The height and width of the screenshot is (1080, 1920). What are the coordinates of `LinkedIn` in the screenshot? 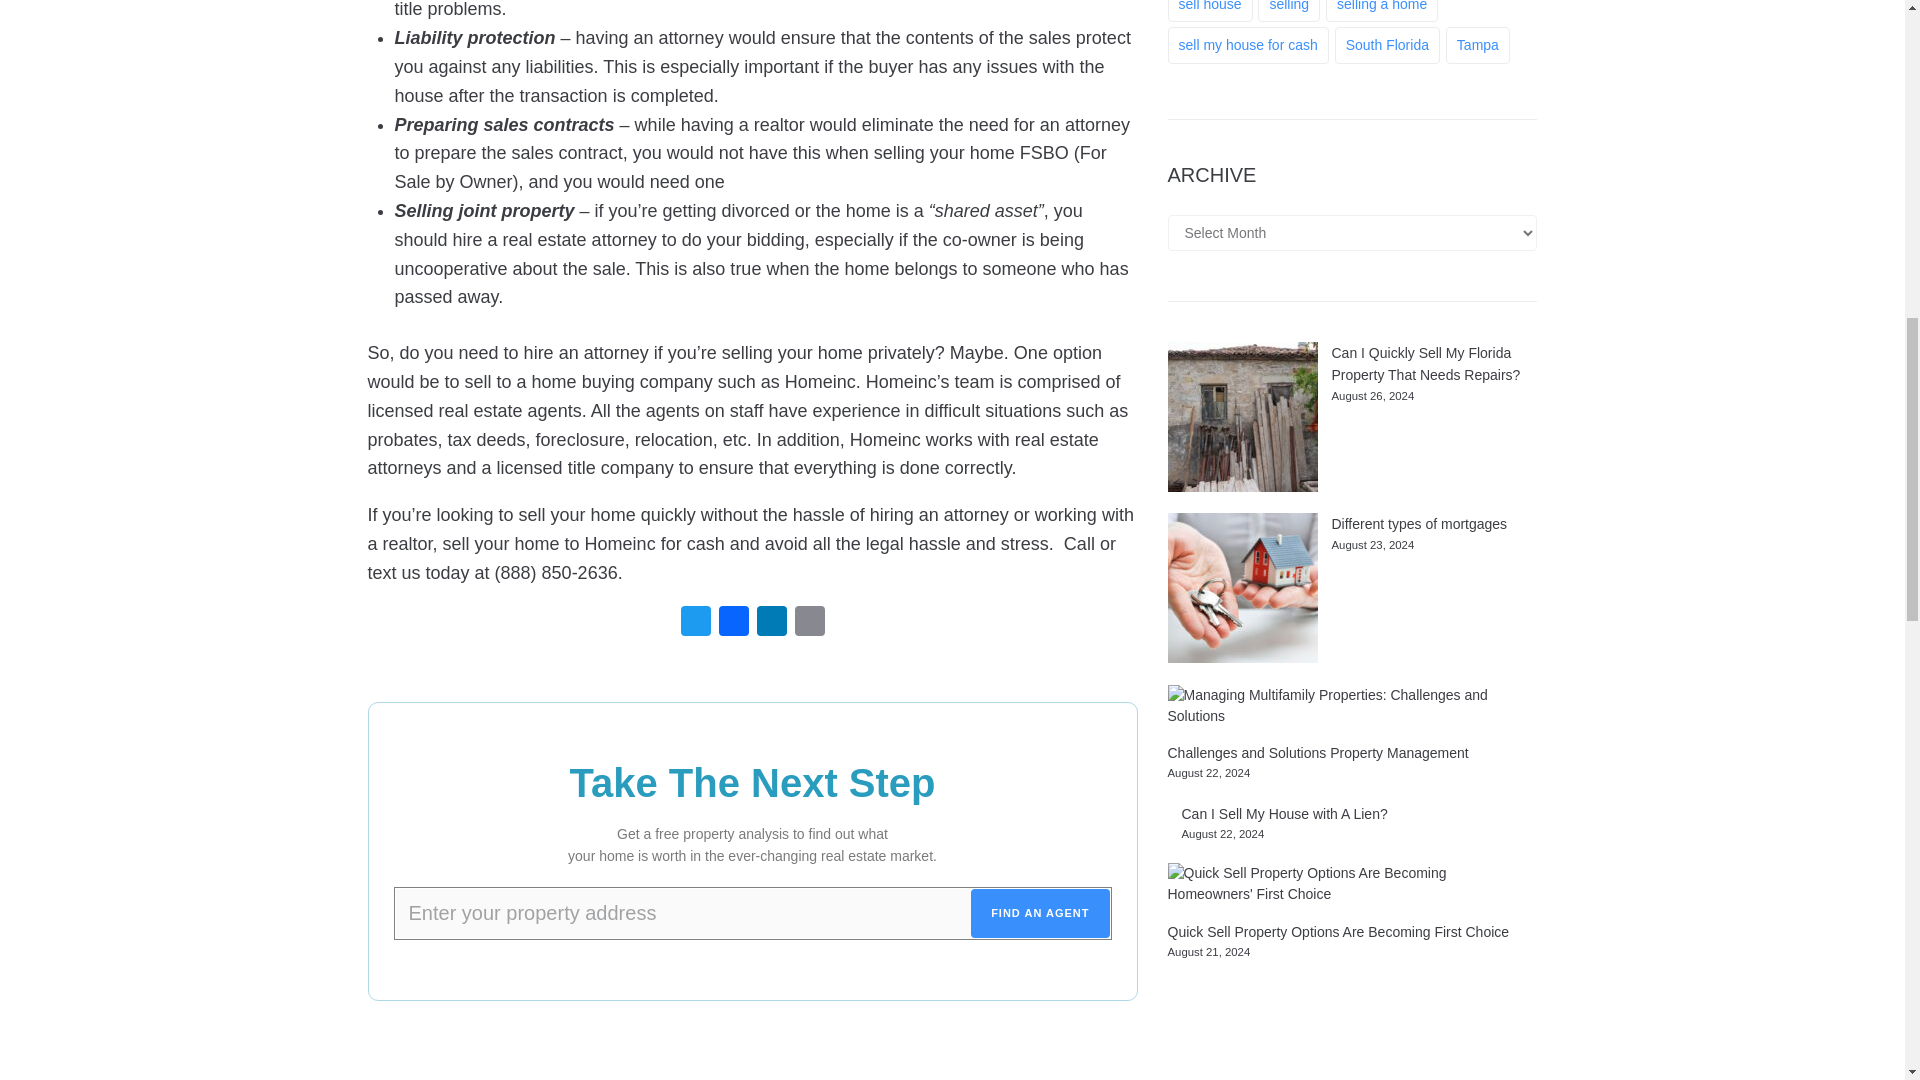 It's located at (770, 625).